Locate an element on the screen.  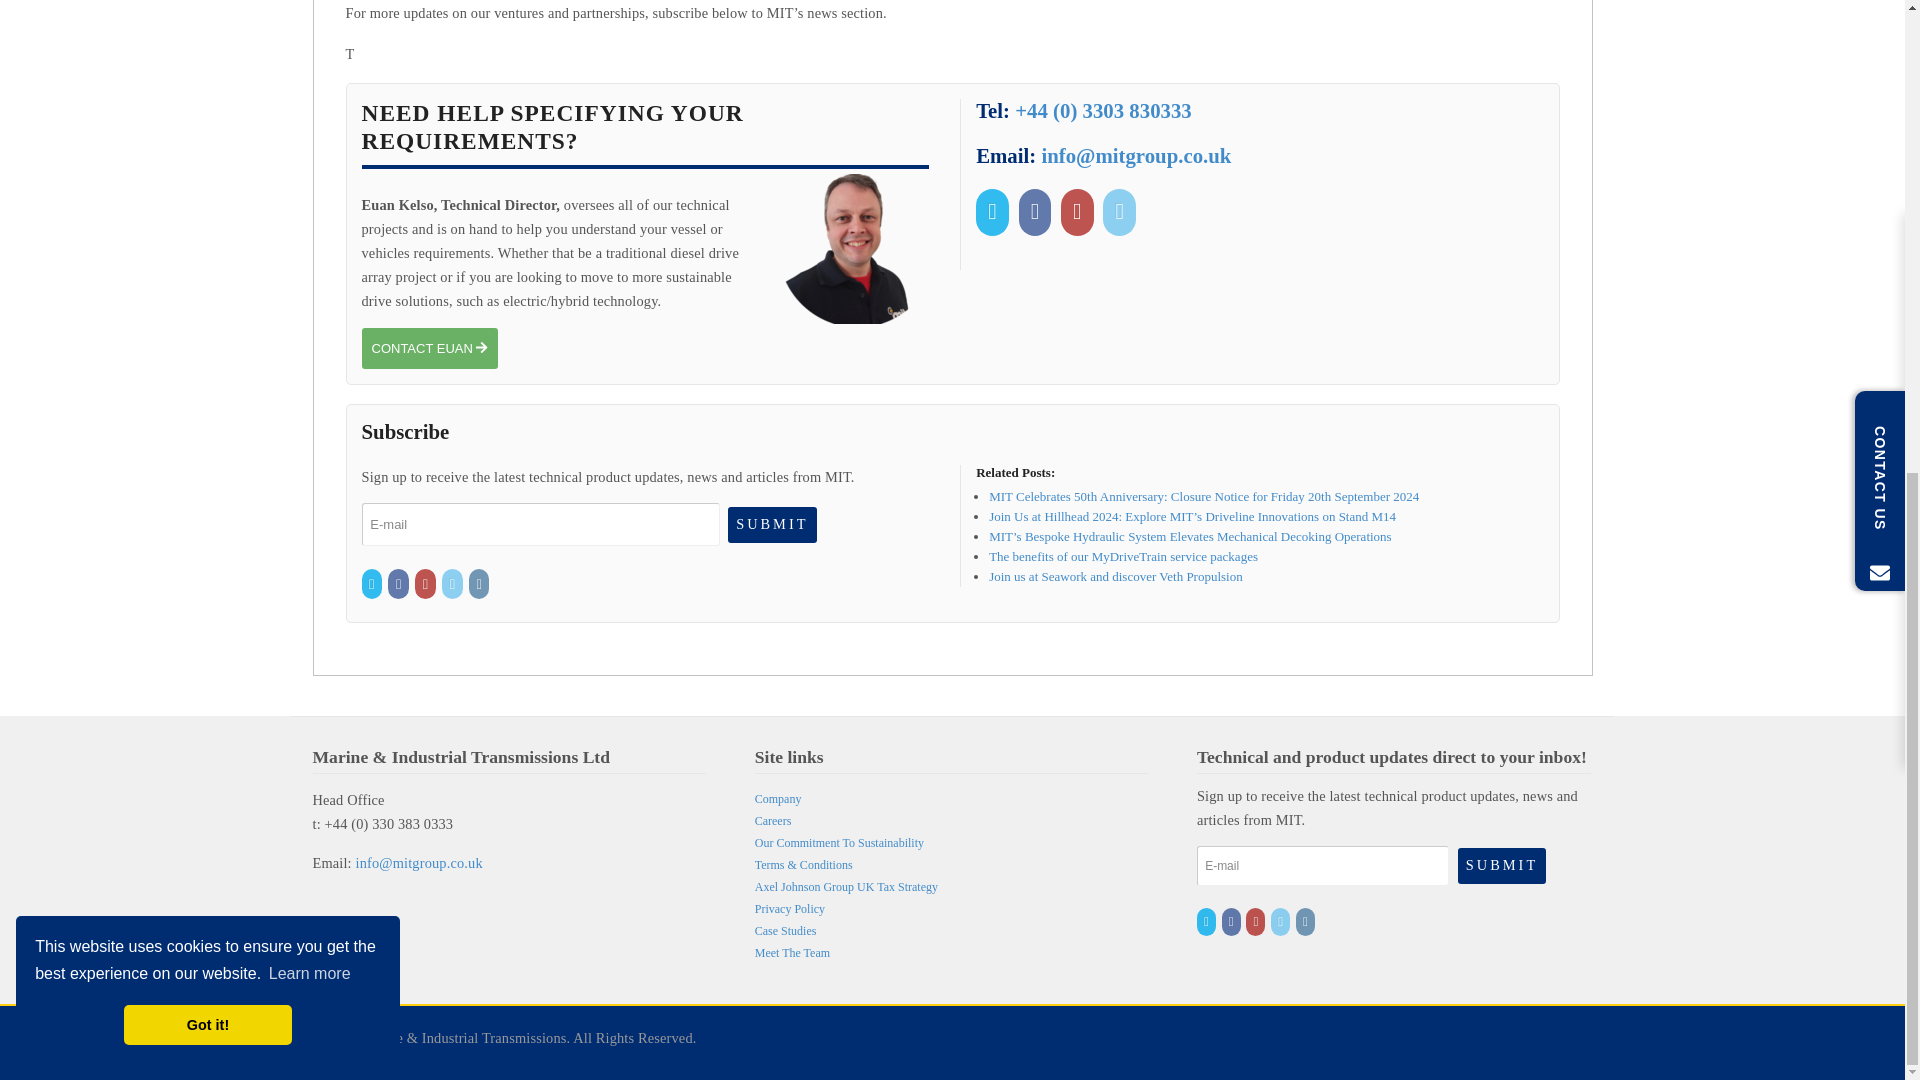
Instagram is located at coordinates (480, 584).